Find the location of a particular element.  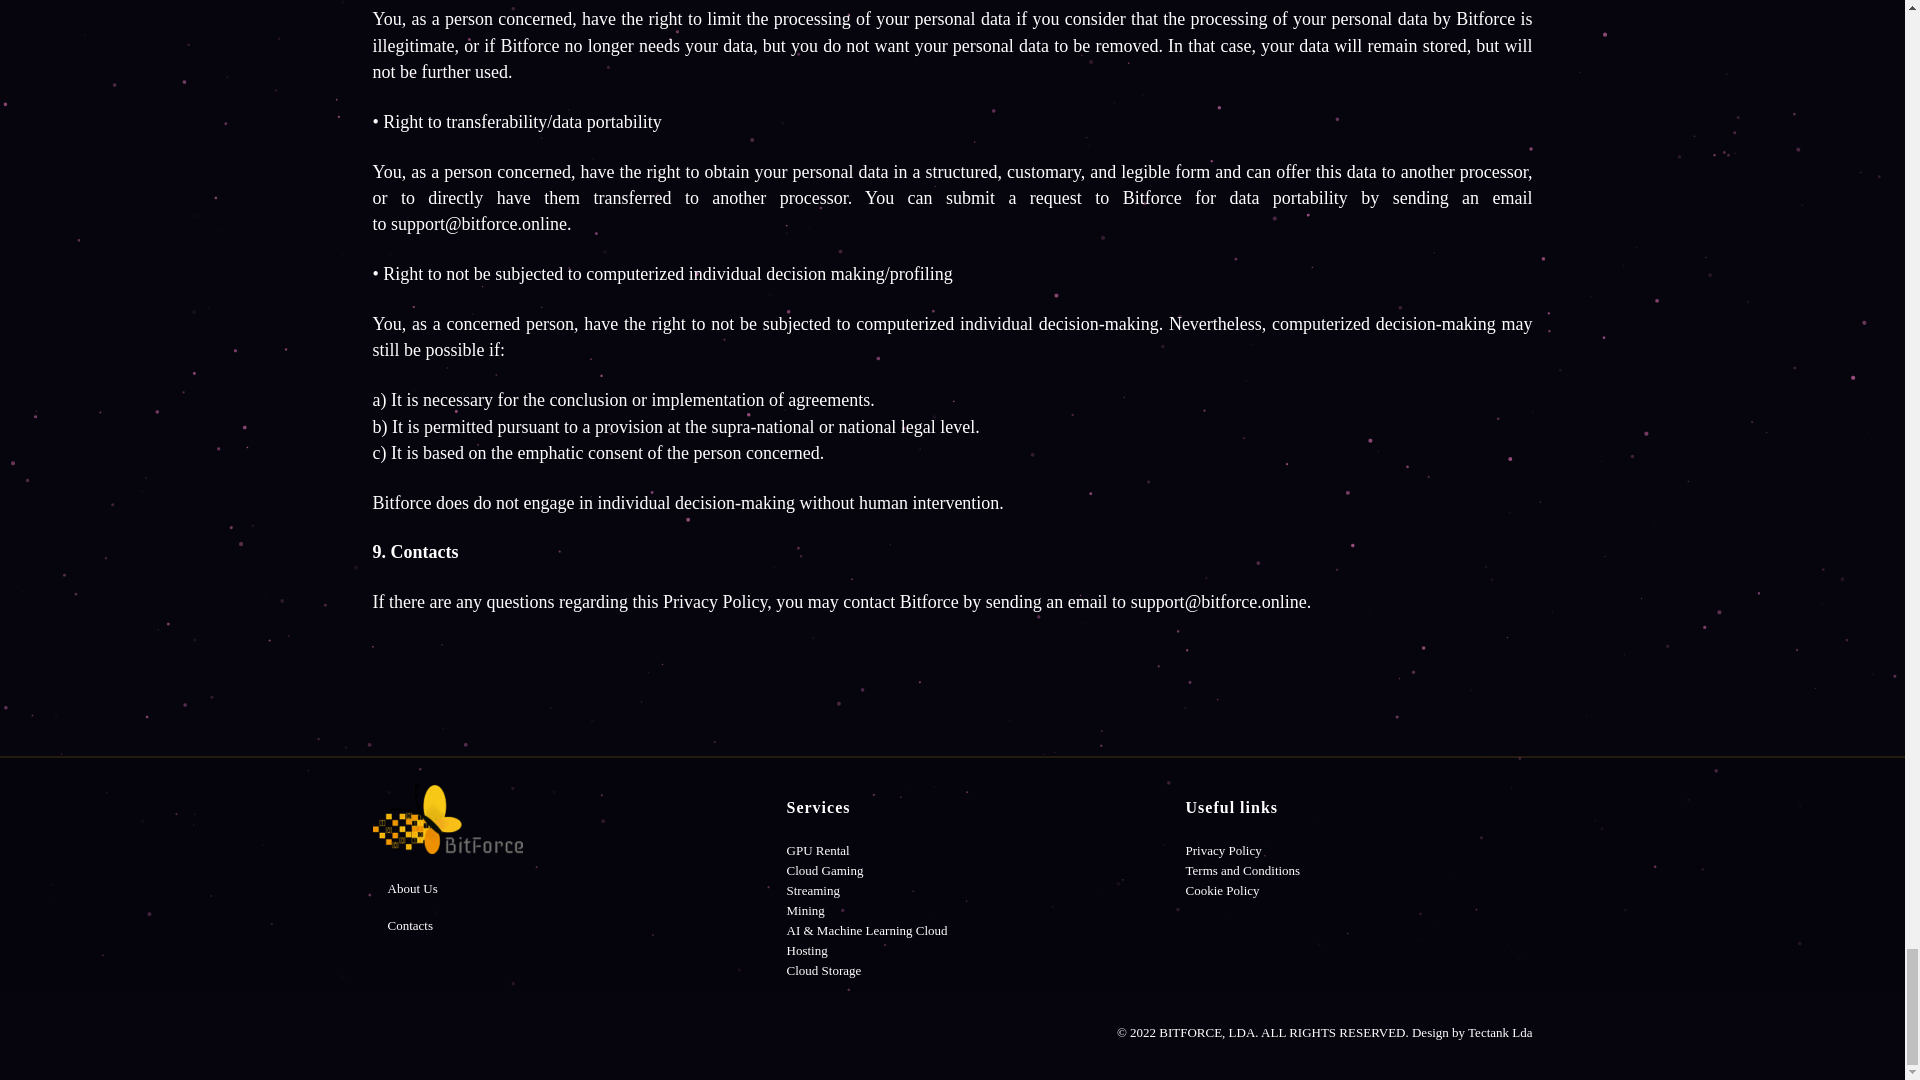

Mining is located at coordinates (806, 910).